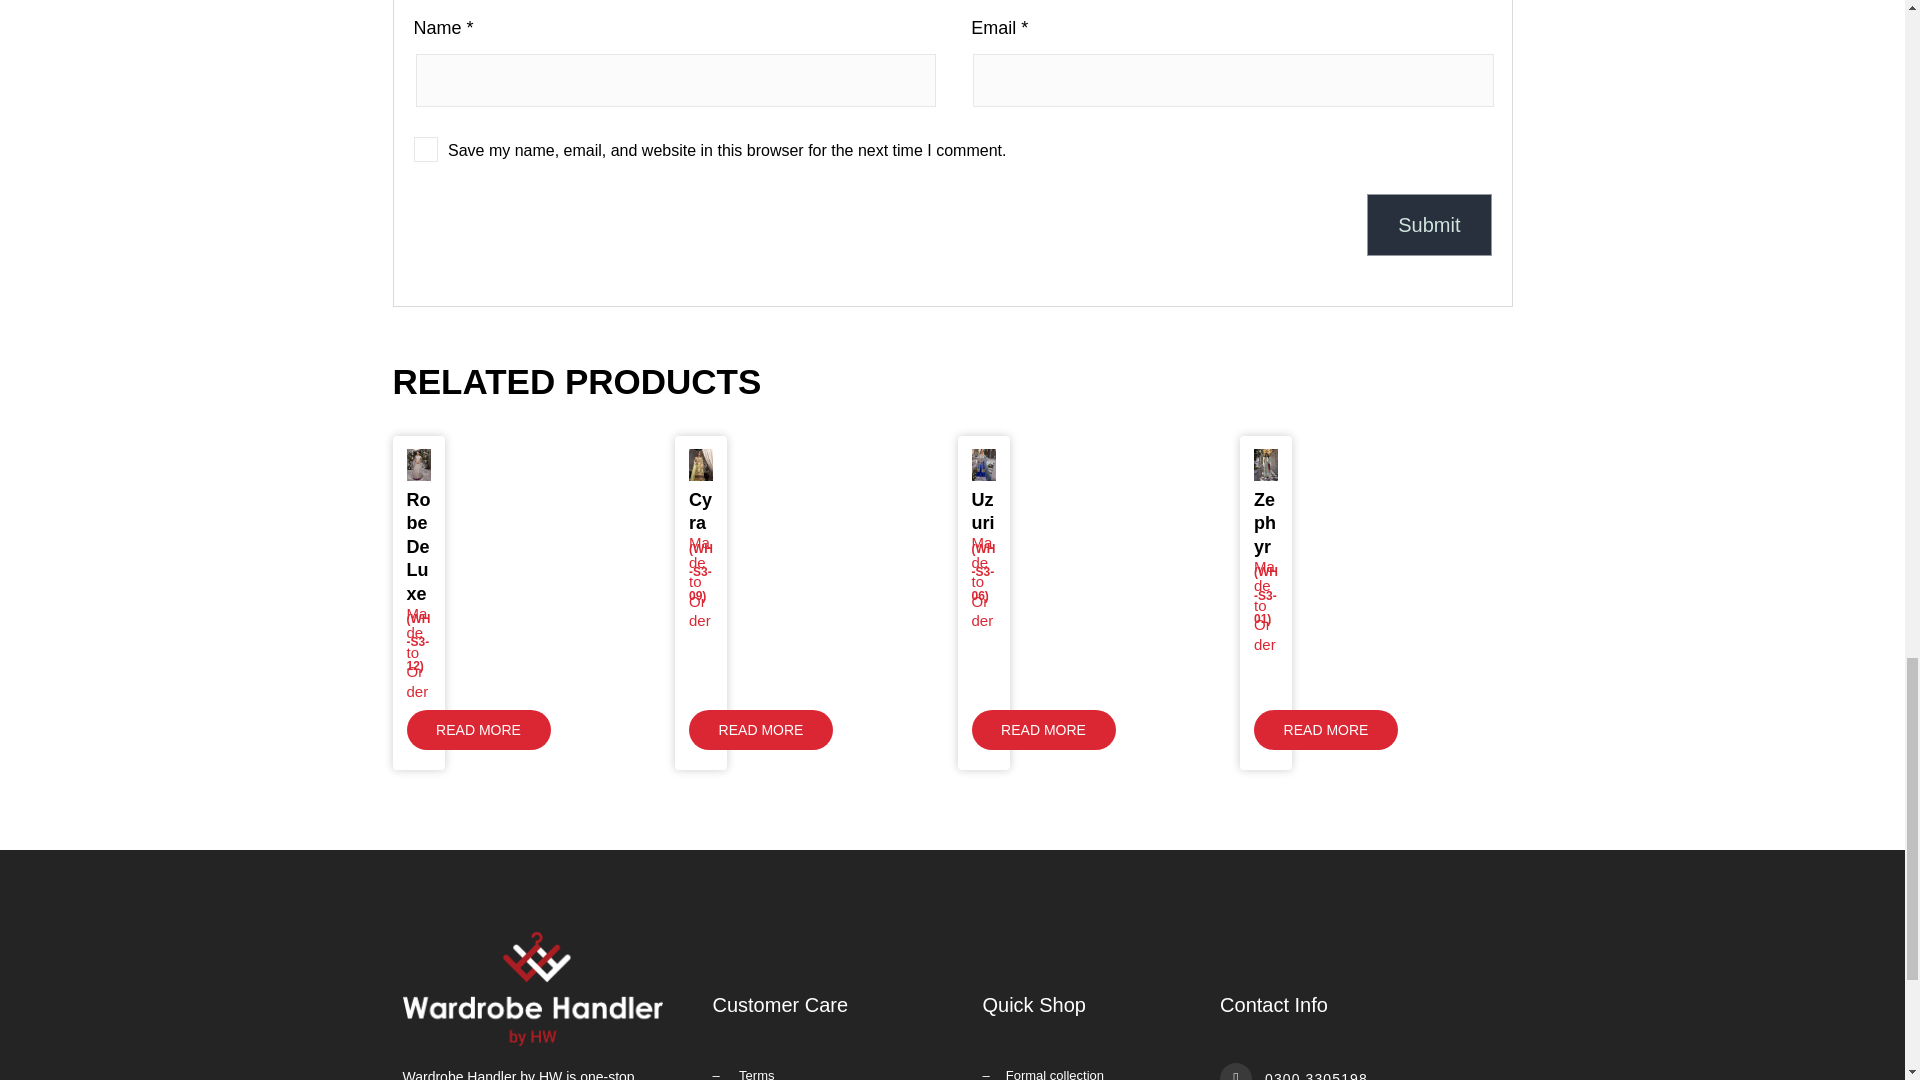 The image size is (1920, 1080). Describe the element at coordinates (426, 150) in the screenshot. I see `yes` at that location.